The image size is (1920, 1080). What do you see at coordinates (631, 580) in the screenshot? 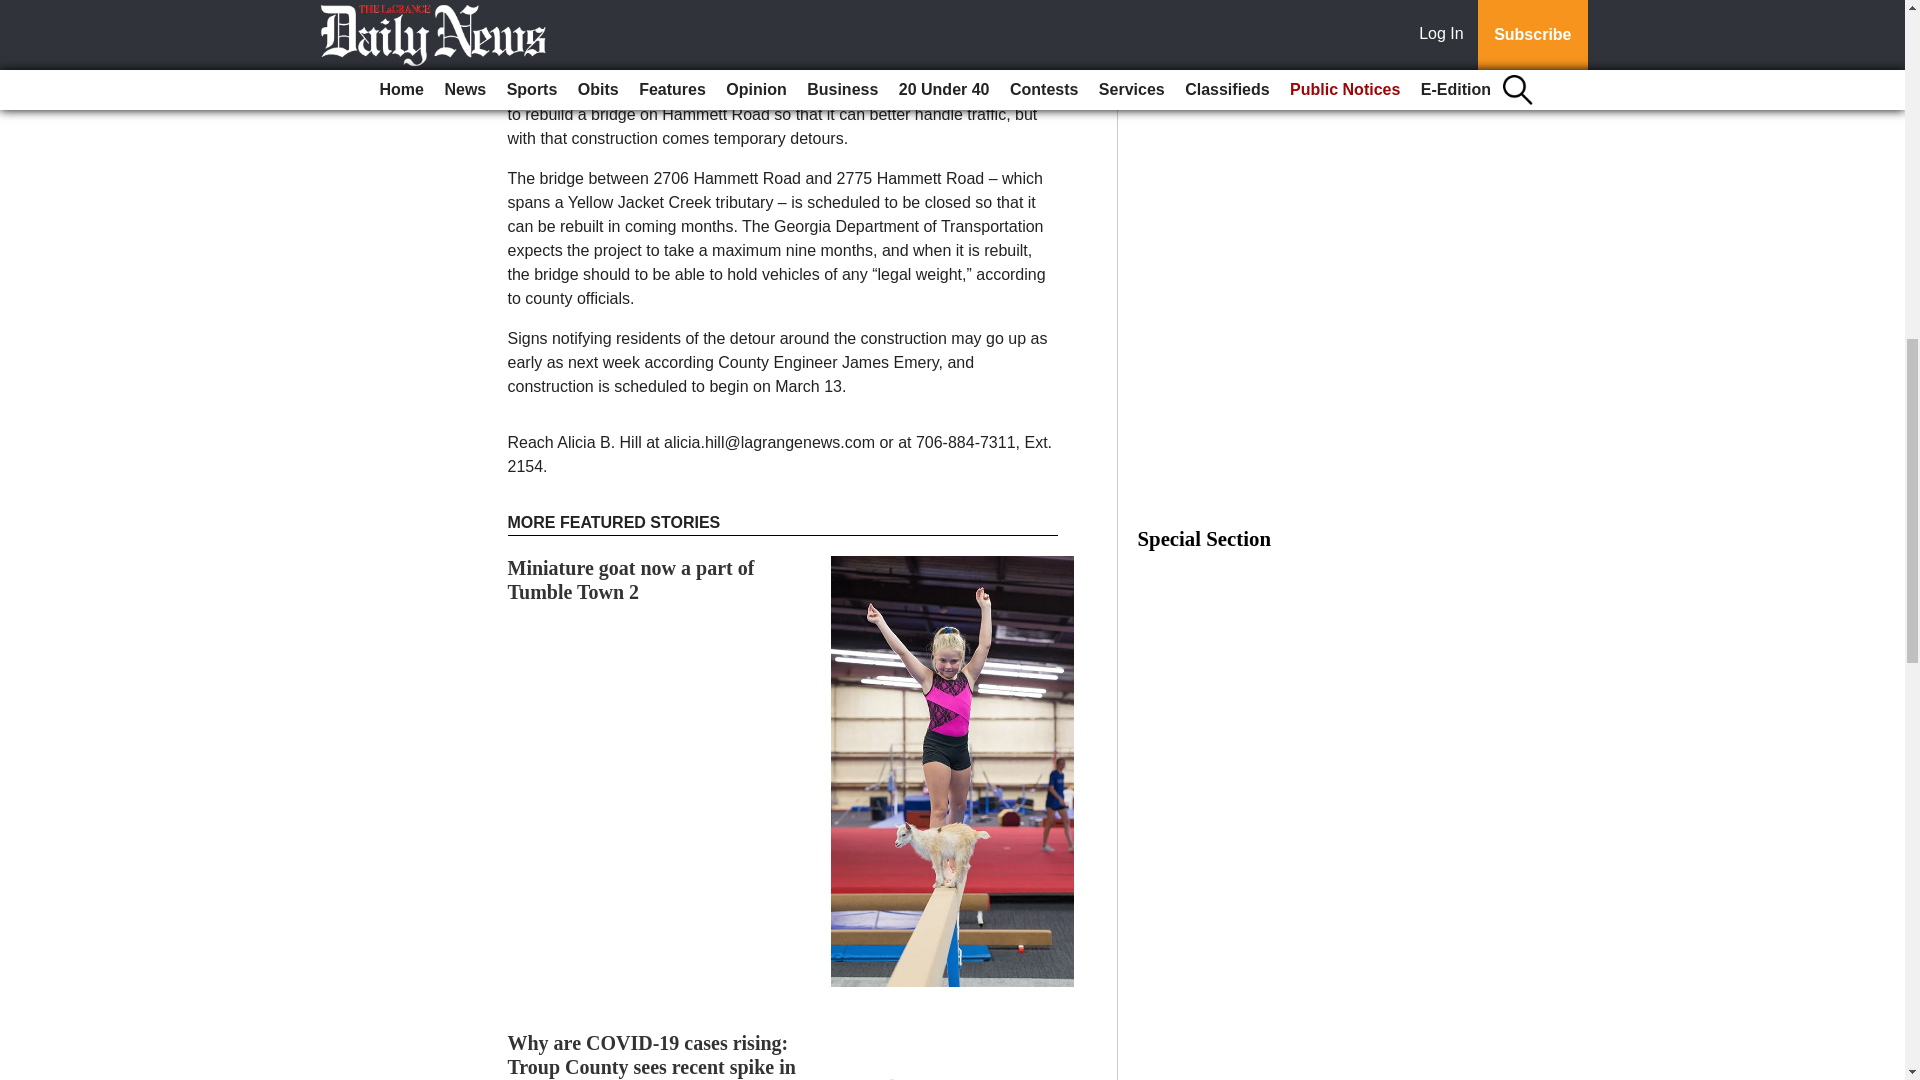
I see `Miniature goat now a part of Tumble Town 2` at bounding box center [631, 580].